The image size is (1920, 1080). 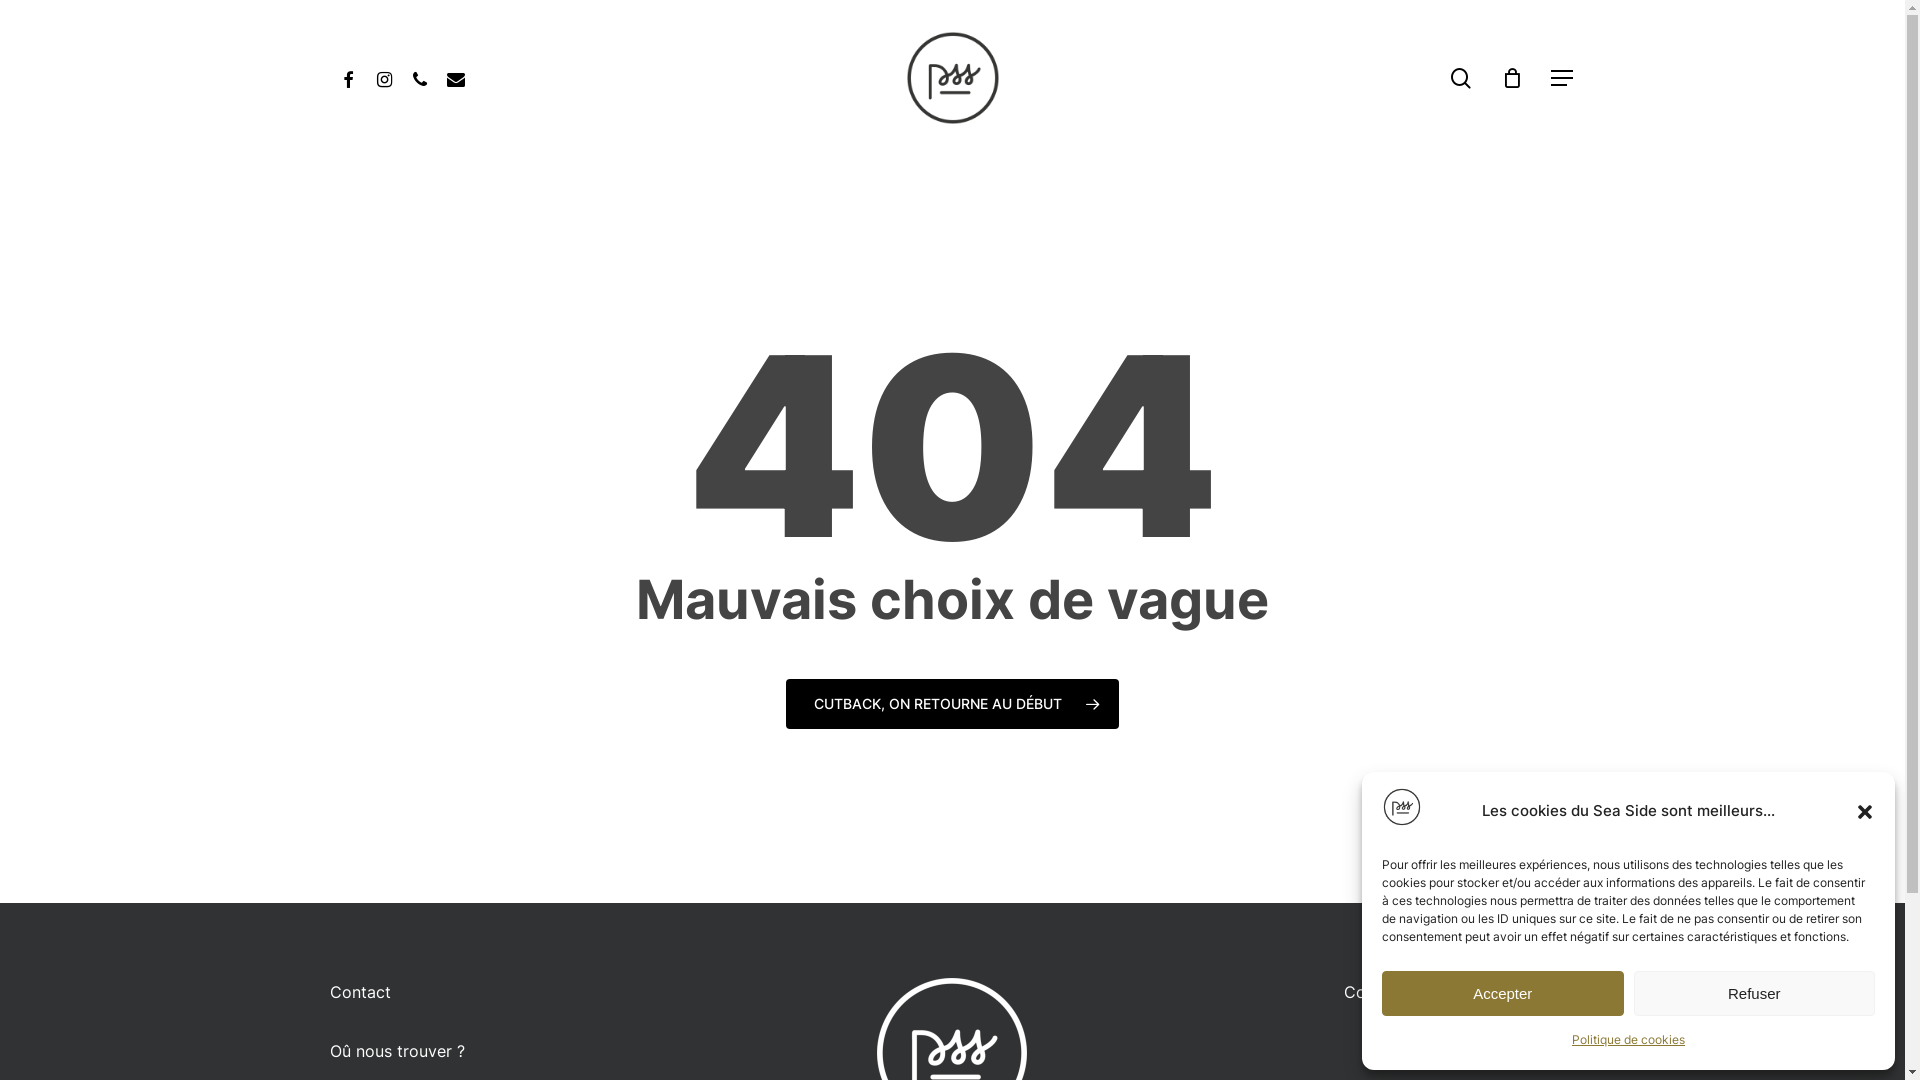 I want to click on Refuser, so click(x=1755, y=994).